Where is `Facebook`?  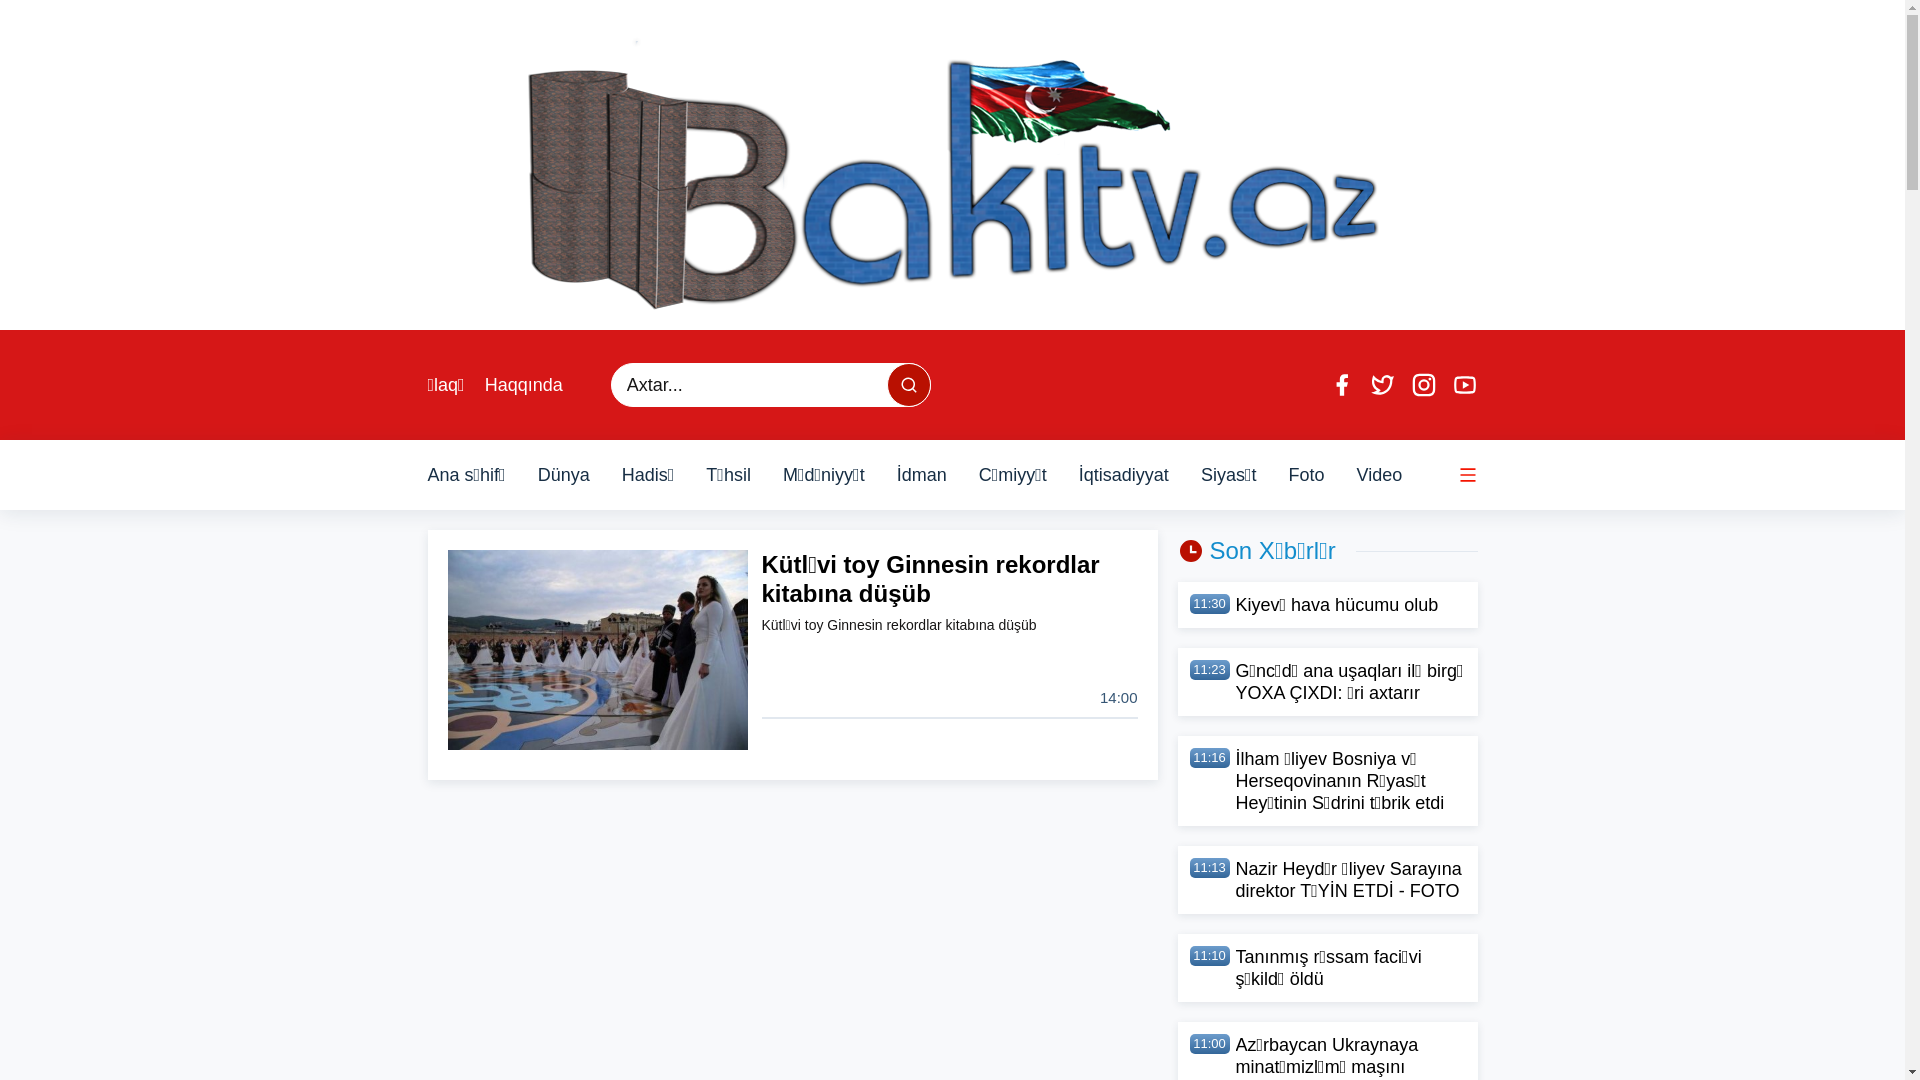
Facebook is located at coordinates (1341, 385).